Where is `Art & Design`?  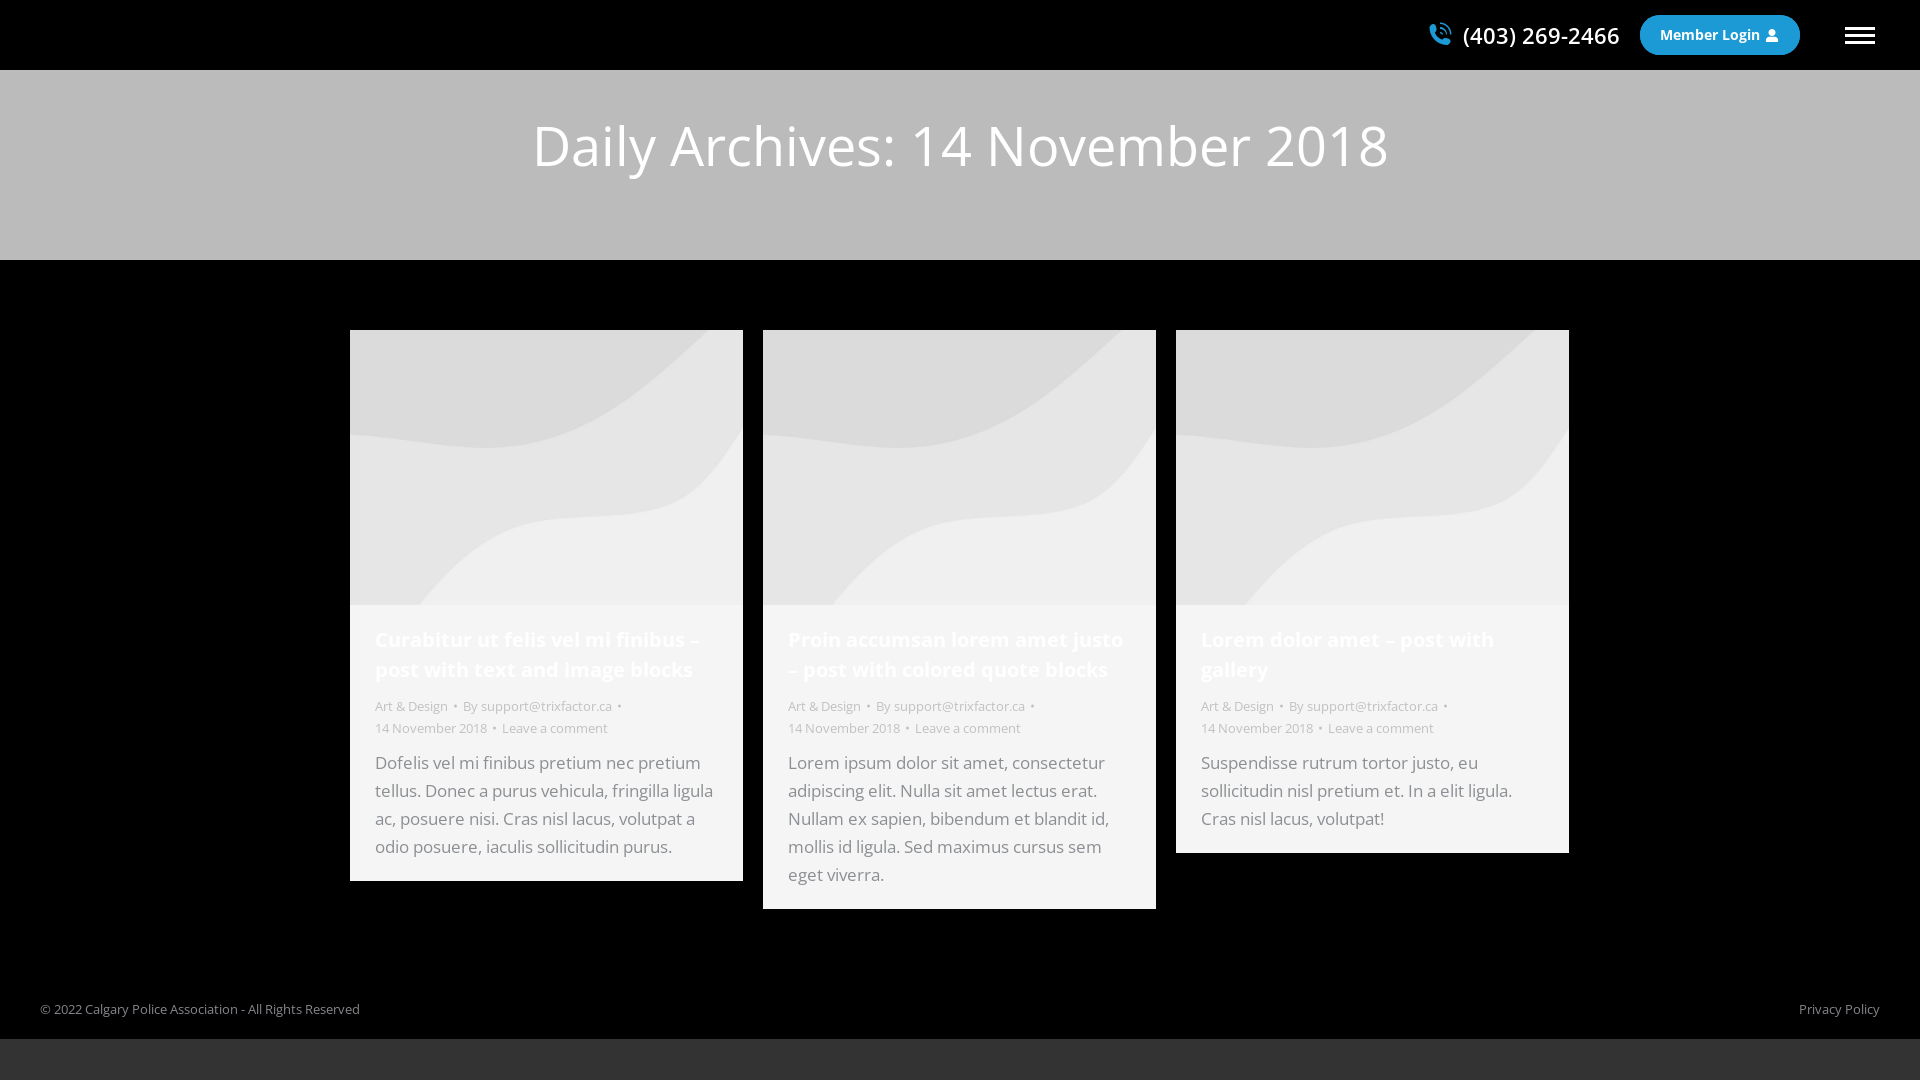 Art & Design is located at coordinates (412, 706).